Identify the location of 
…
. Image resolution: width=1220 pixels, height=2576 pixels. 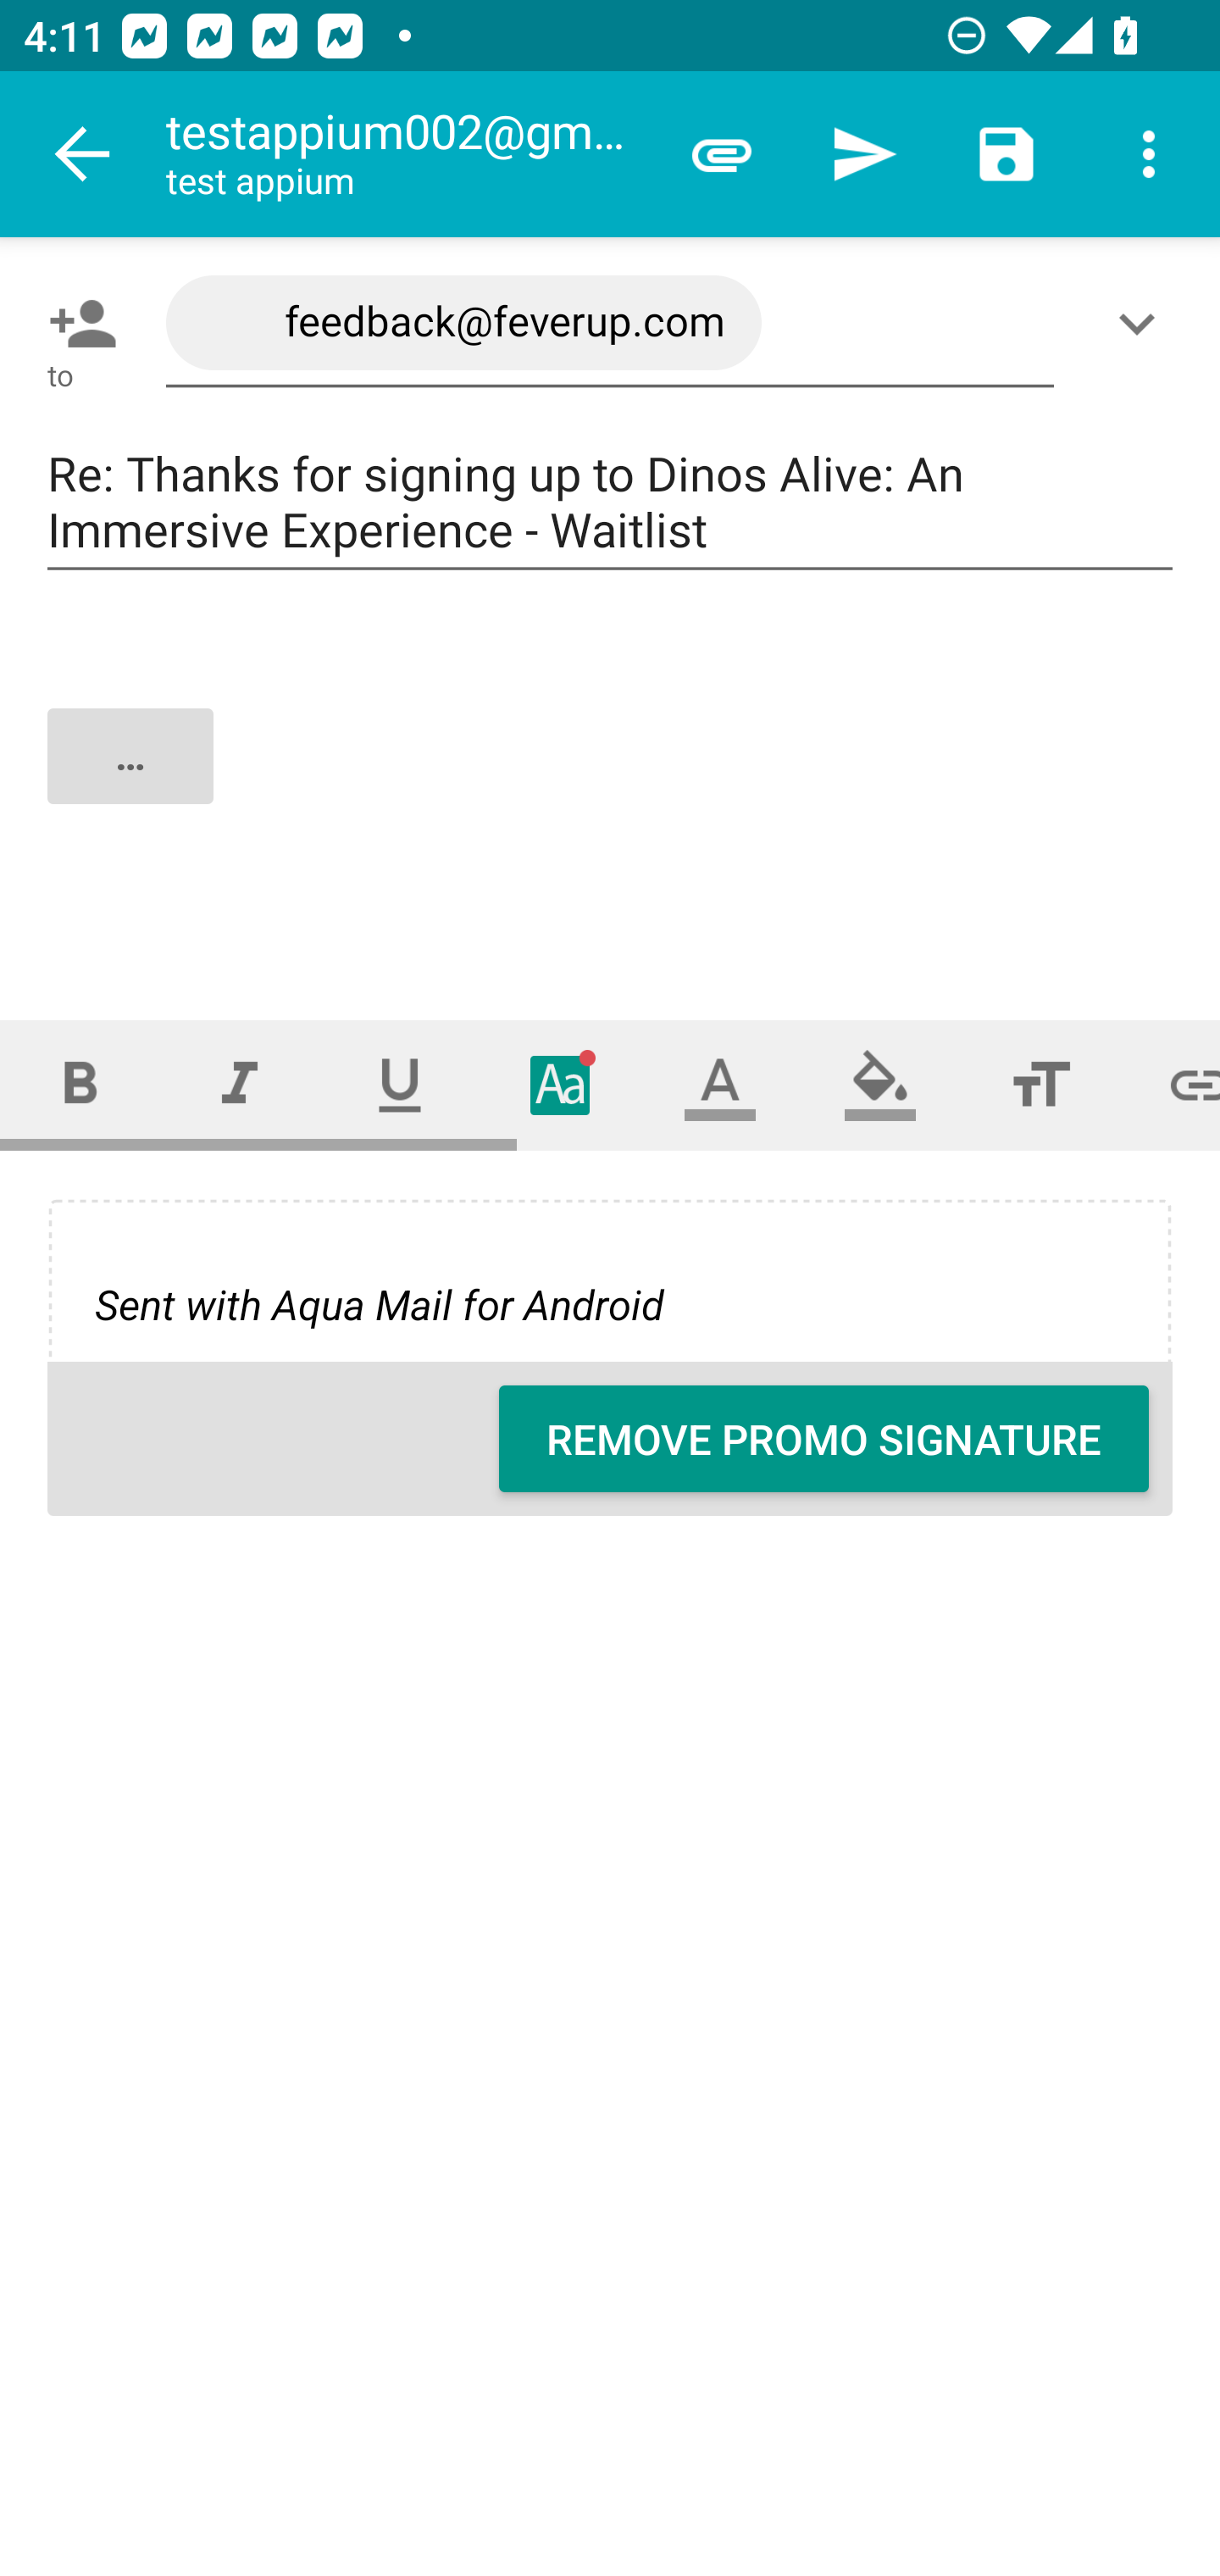
(612, 784).